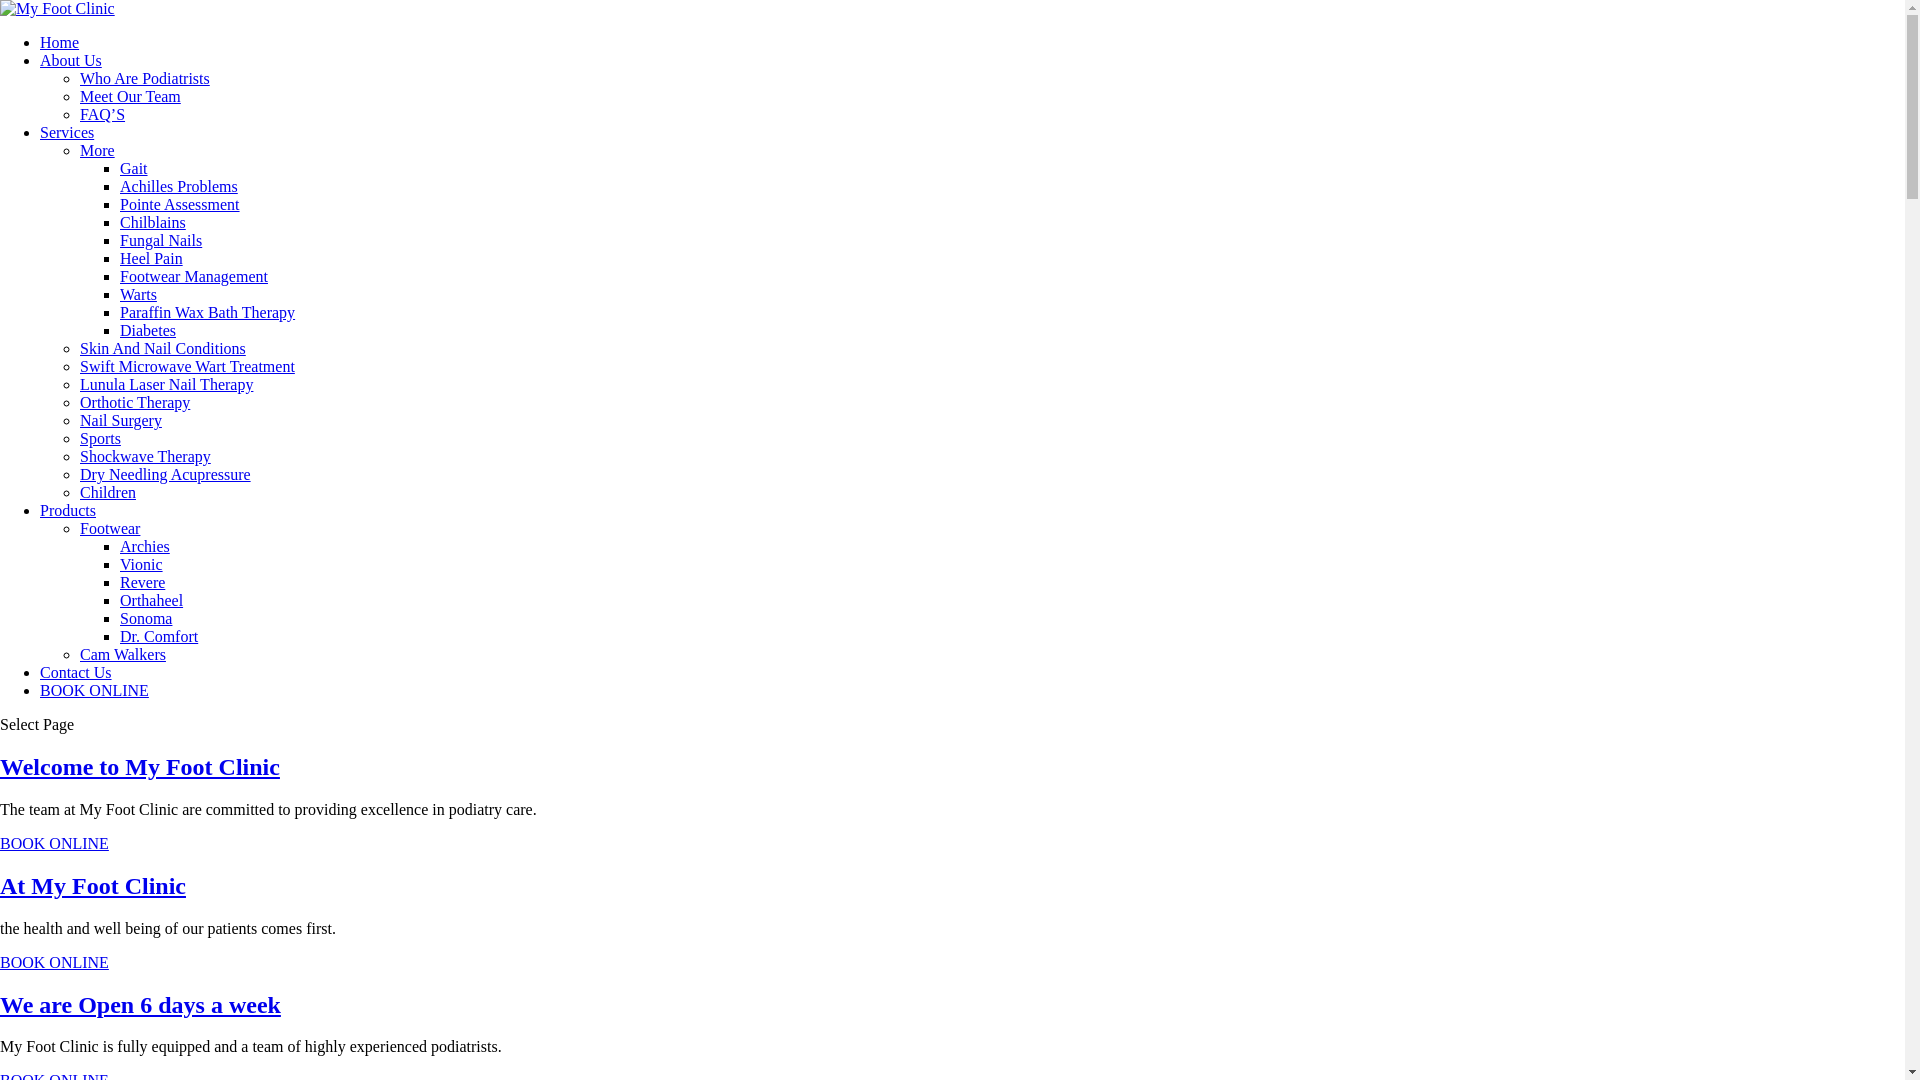 Image resolution: width=1920 pixels, height=1080 pixels. Describe the element at coordinates (166, 384) in the screenshot. I see `Lunula Laser Nail Therapy` at that location.